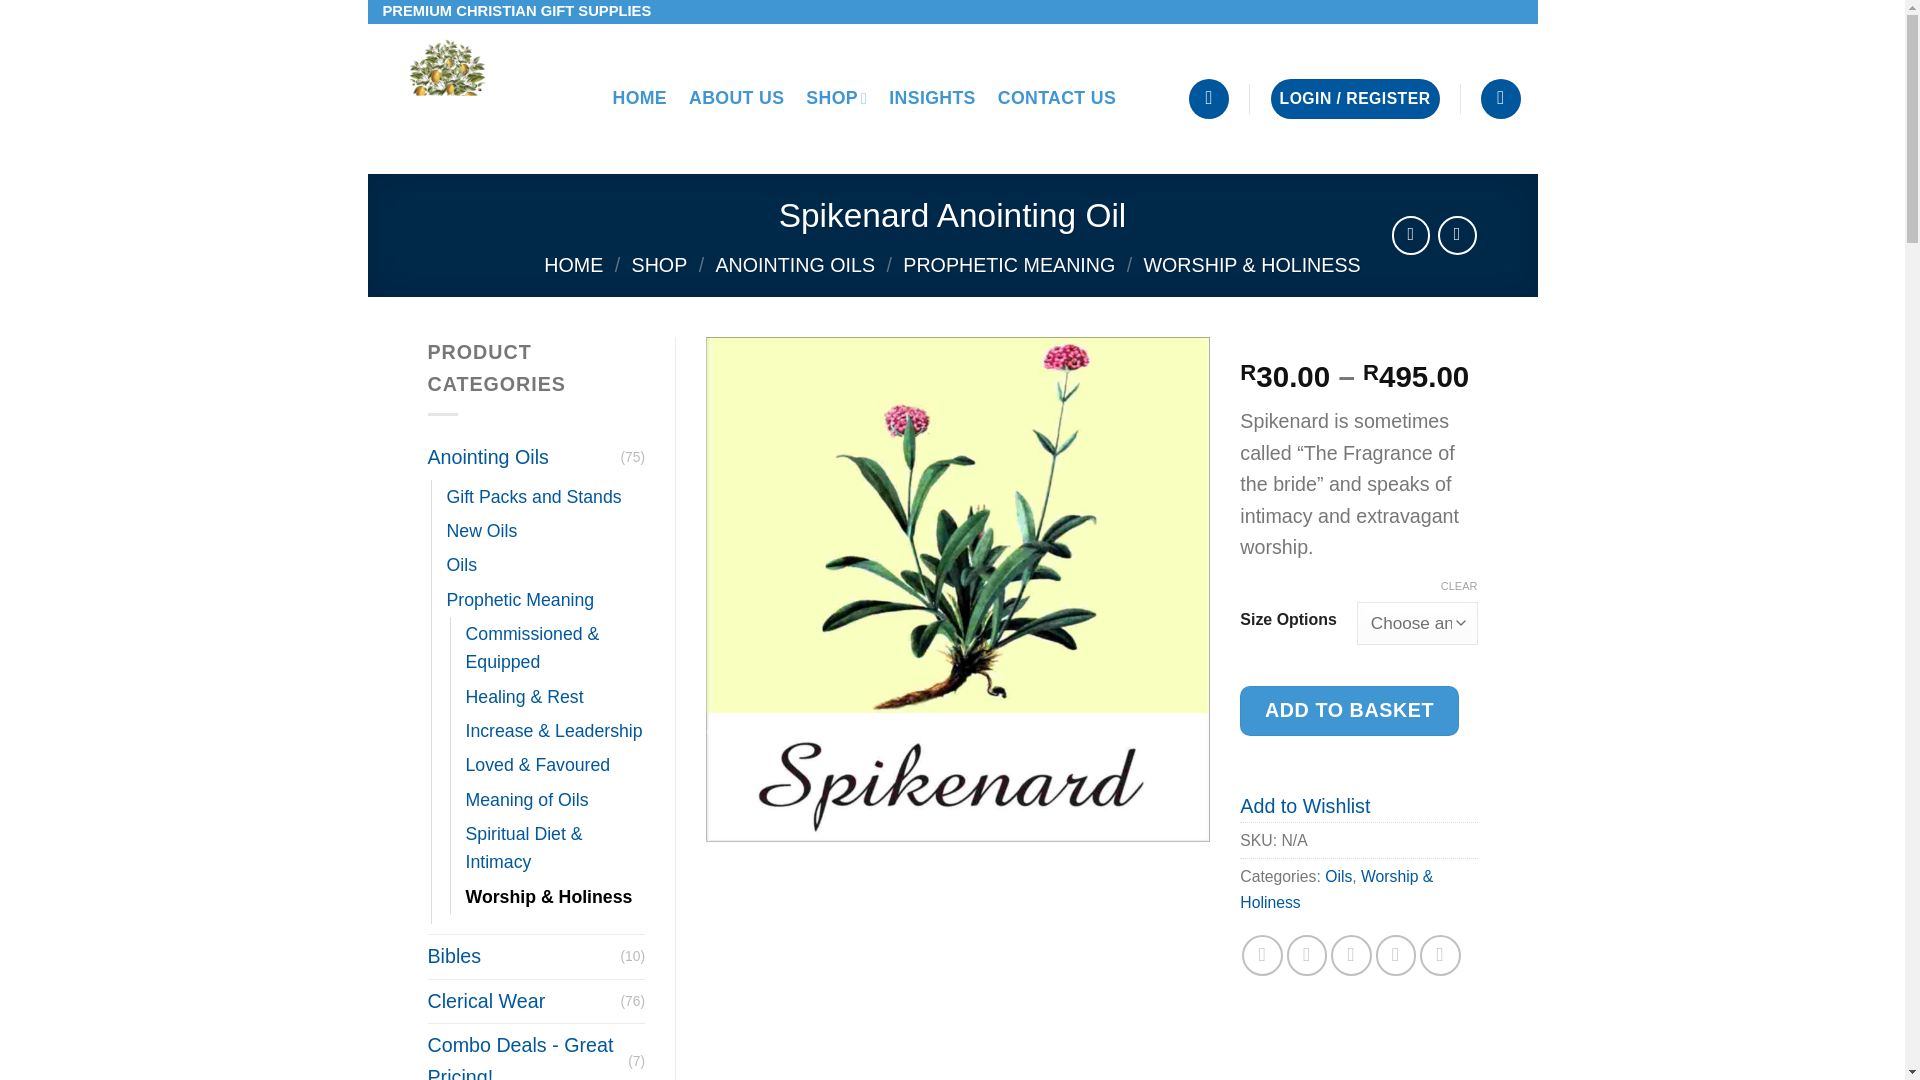 This screenshot has height=1080, width=1920. Describe the element at coordinates (460, 564) in the screenshot. I see `Oils` at that location.